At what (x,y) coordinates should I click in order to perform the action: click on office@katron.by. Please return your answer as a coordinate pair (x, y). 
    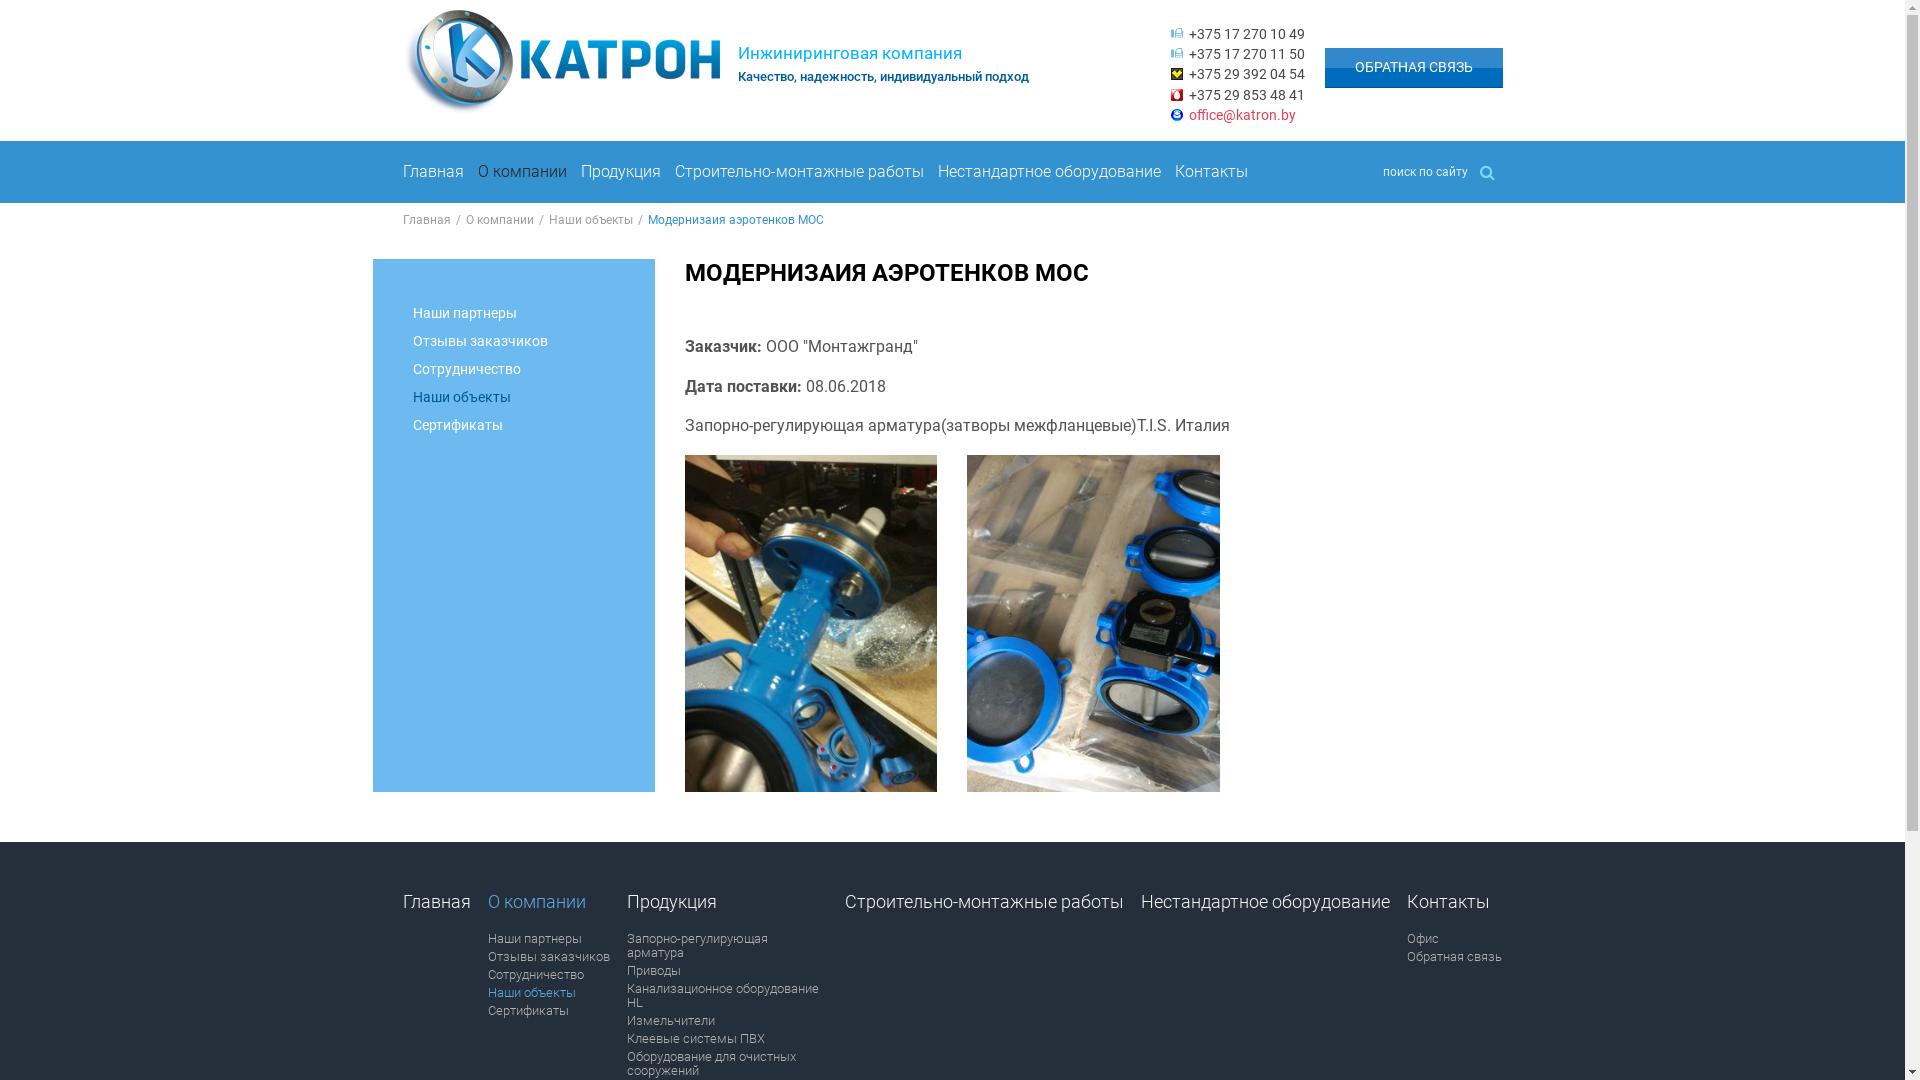
    Looking at the image, I should click on (1242, 115).